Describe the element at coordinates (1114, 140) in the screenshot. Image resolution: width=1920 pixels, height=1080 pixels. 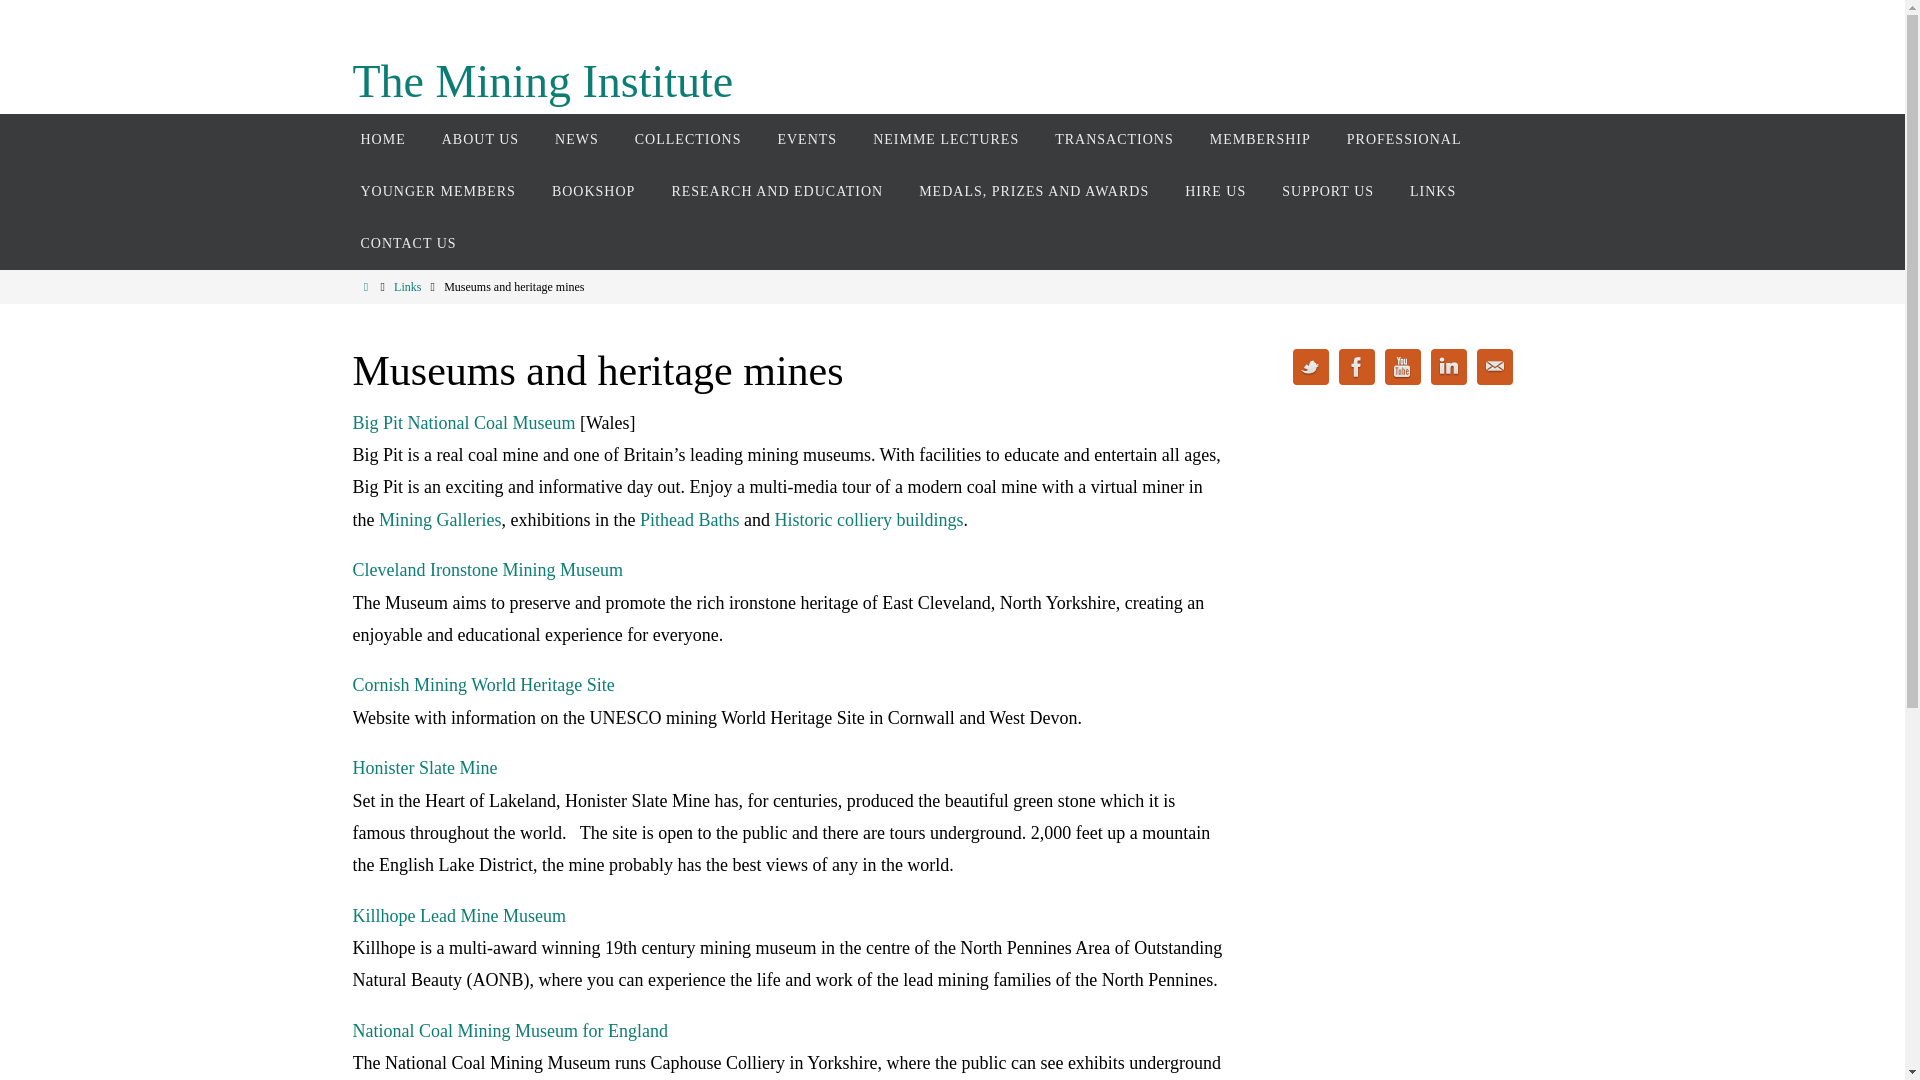
I see `TRANSACTIONS` at that location.